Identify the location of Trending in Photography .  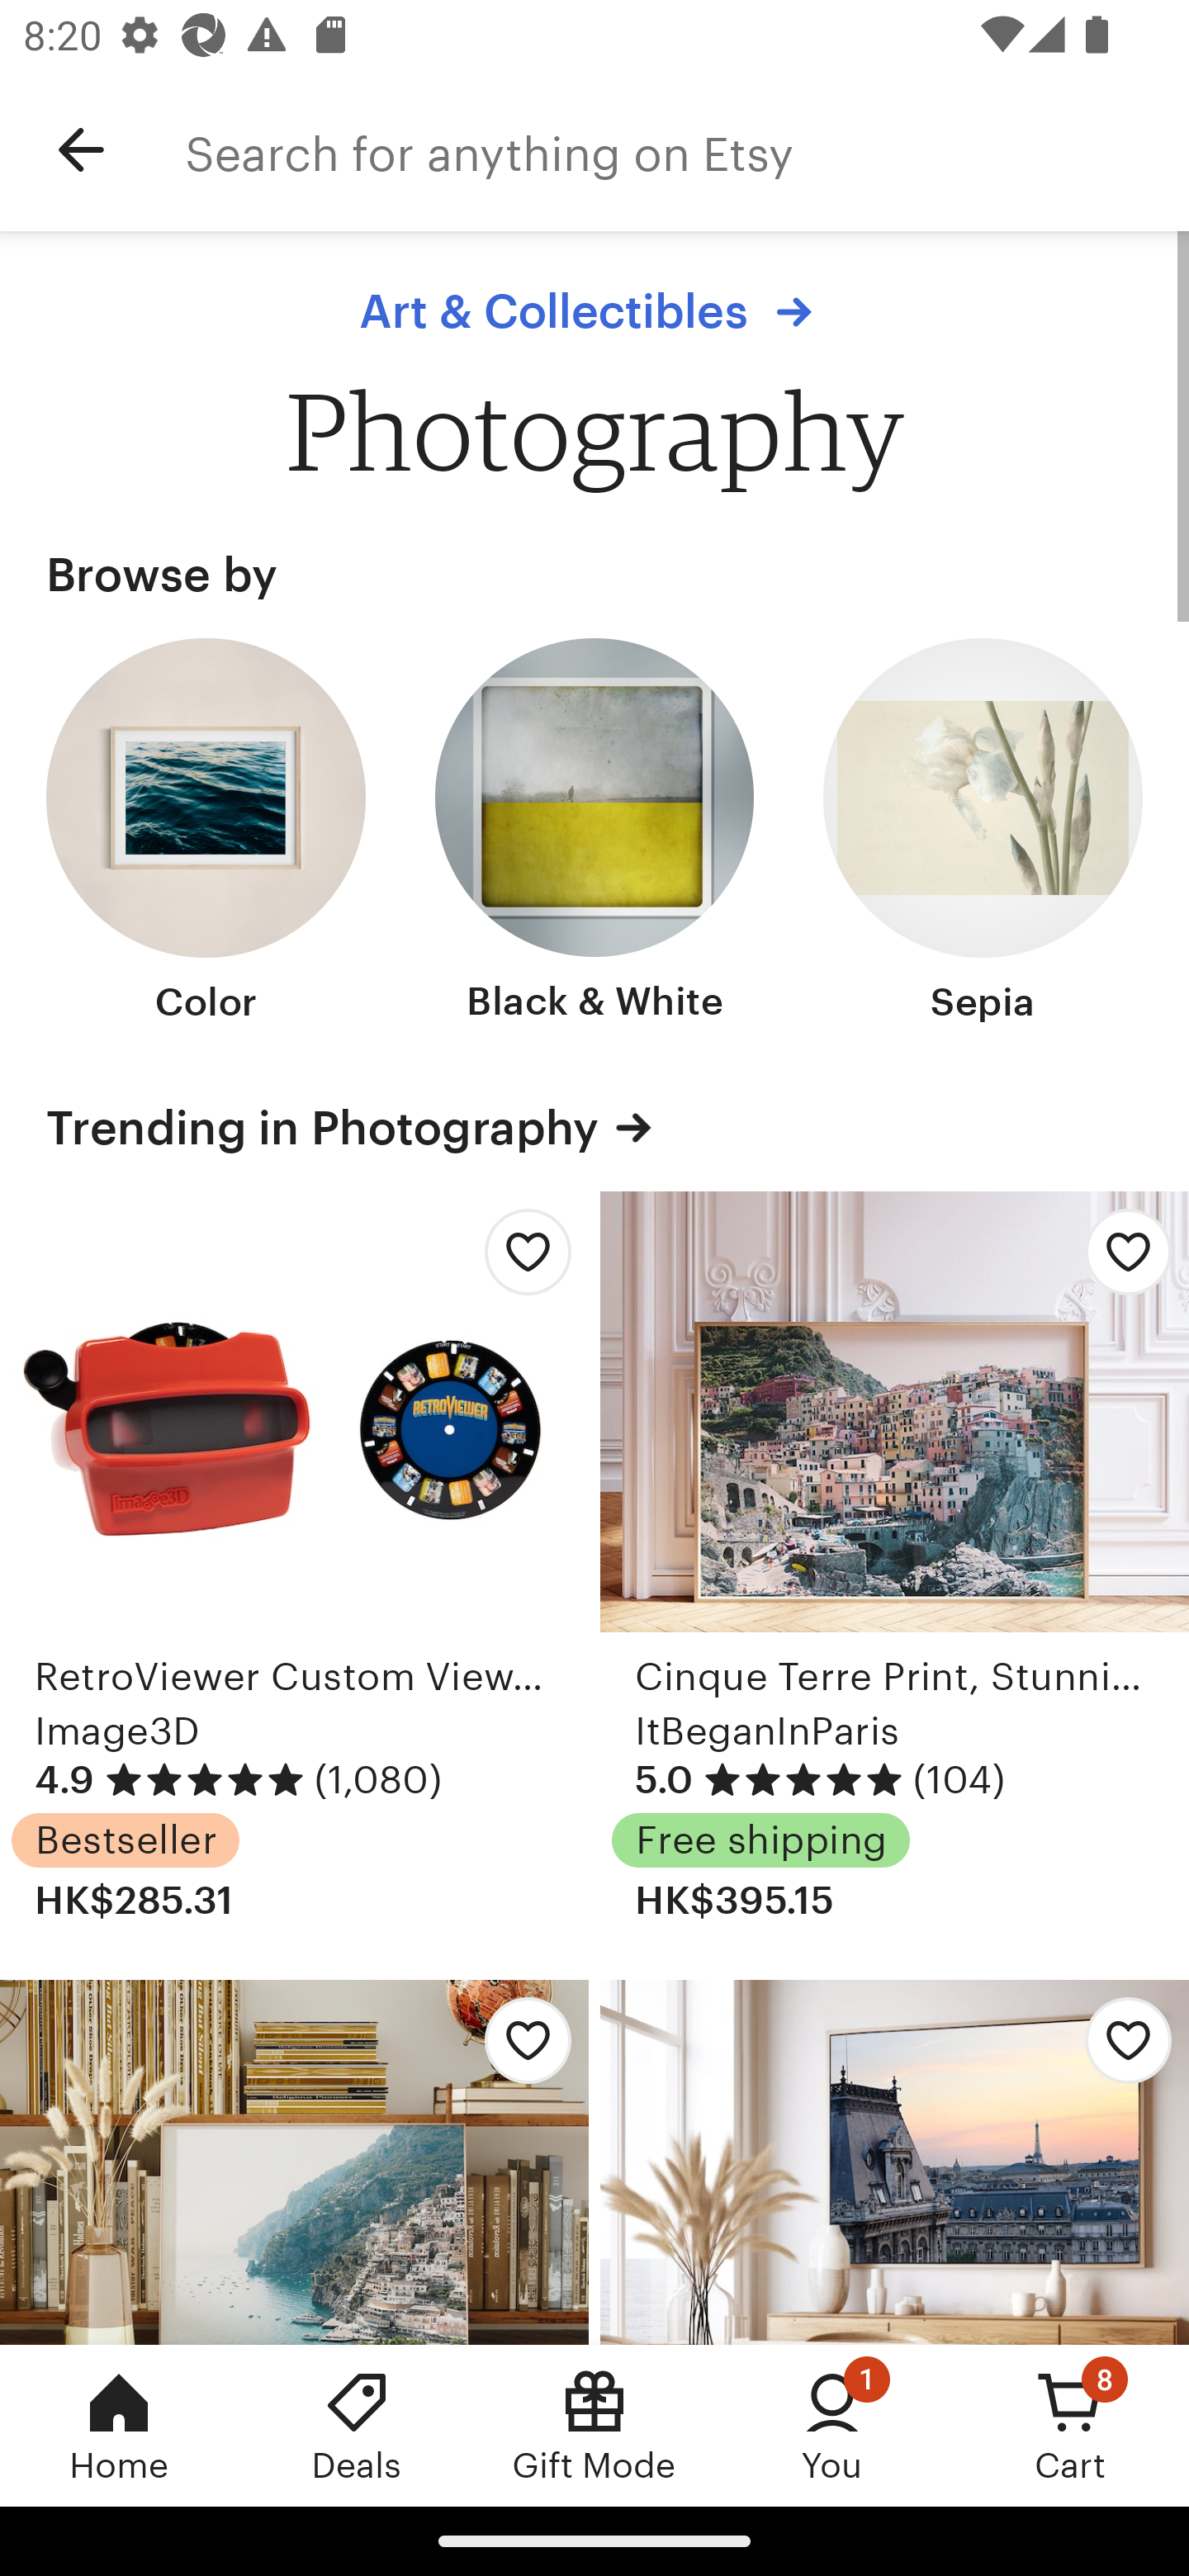
(594, 1126).